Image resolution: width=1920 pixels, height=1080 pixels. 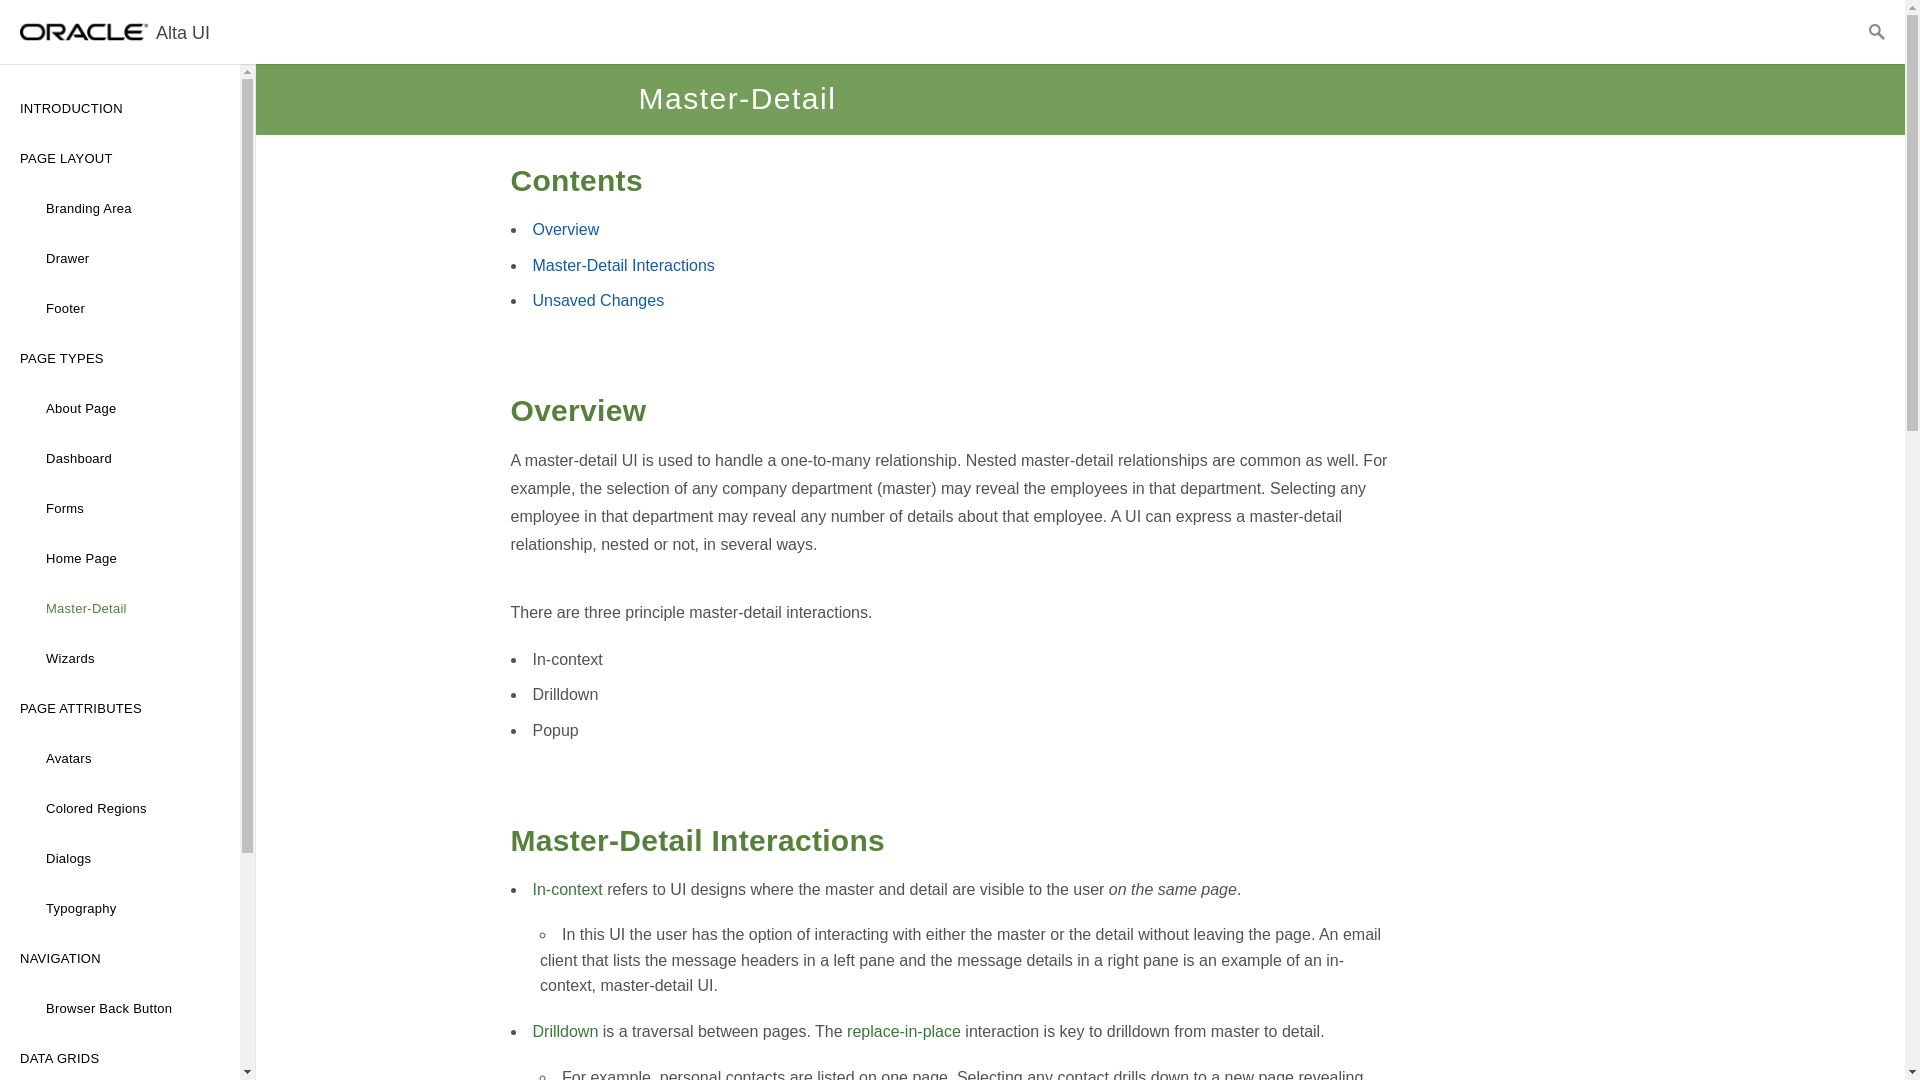 What do you see at coordinates (120, 608) in the screenshot?
I see `Master-Detail` at bounding box center [120, 608].